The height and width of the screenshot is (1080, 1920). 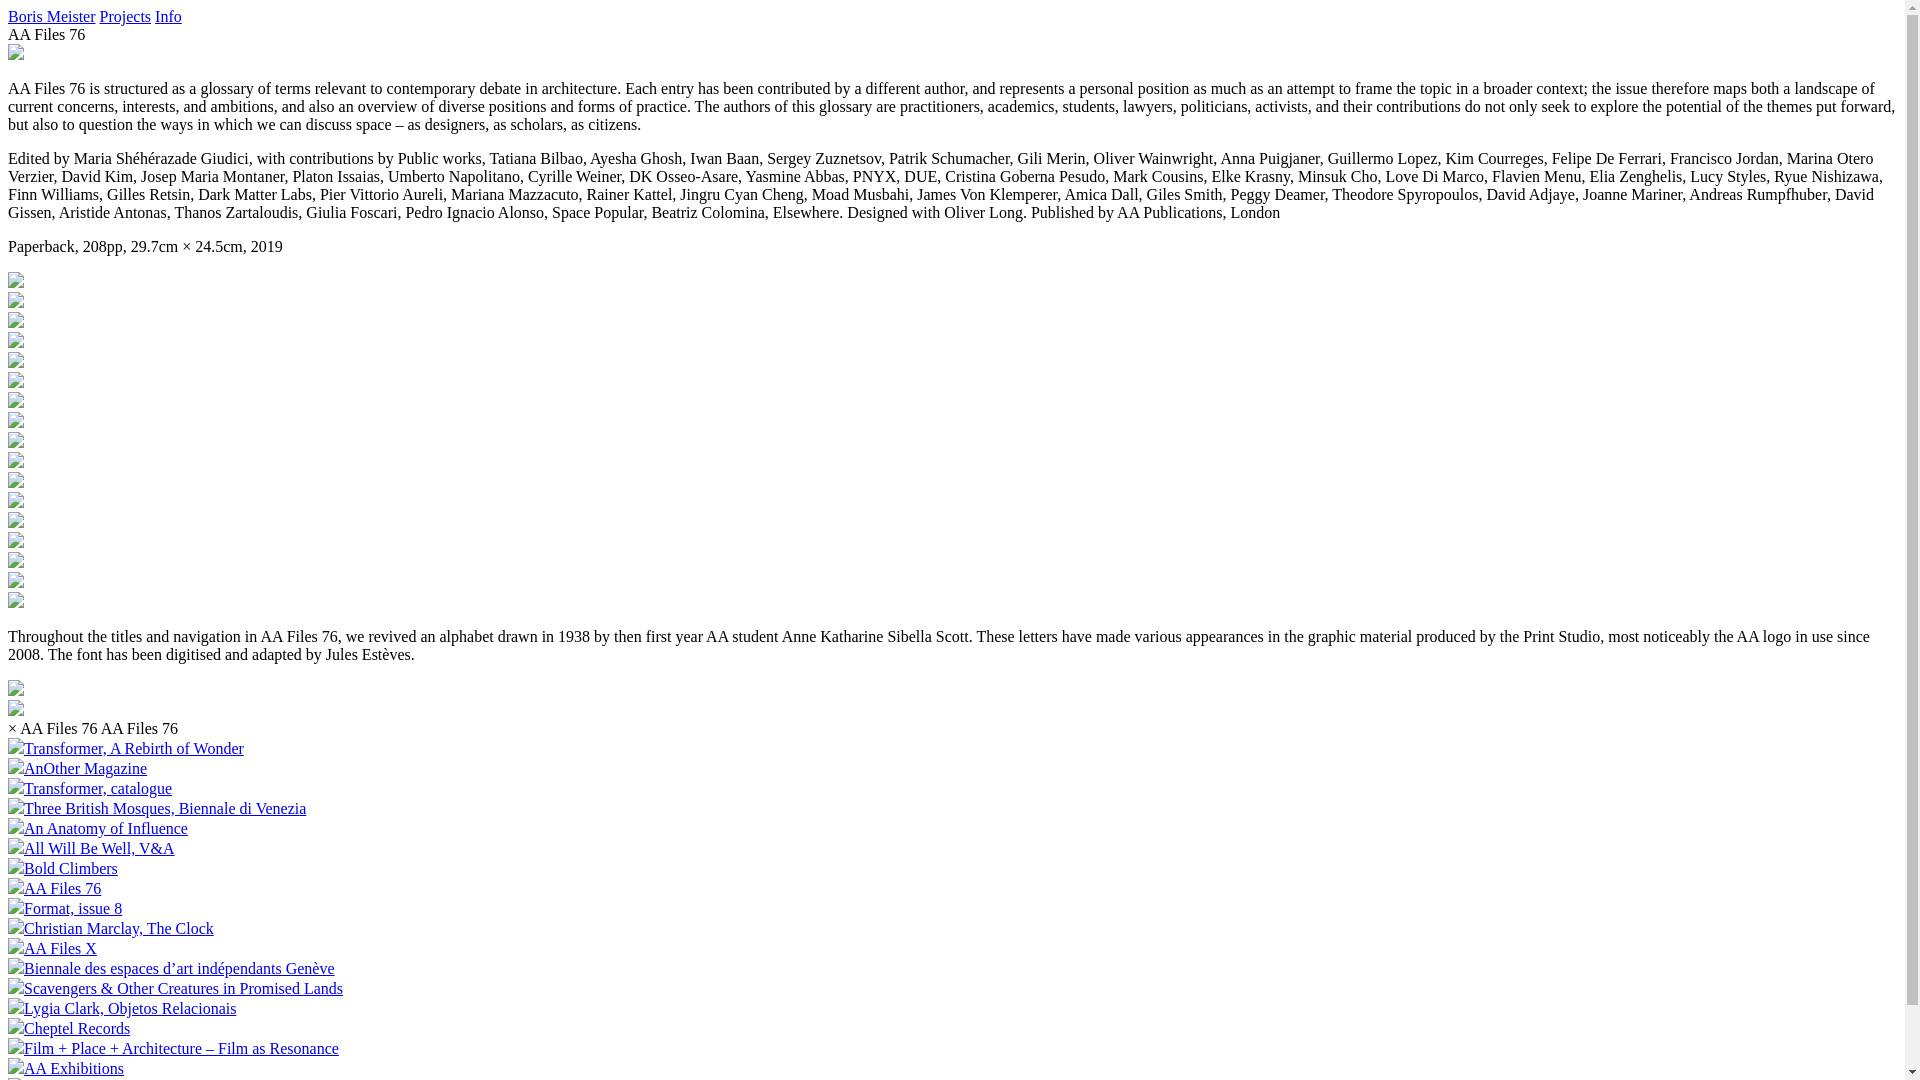 What do you see at coordinates (52, 948) in the screenshot?
I see `AA Files X` at bounding box center [52, 948].